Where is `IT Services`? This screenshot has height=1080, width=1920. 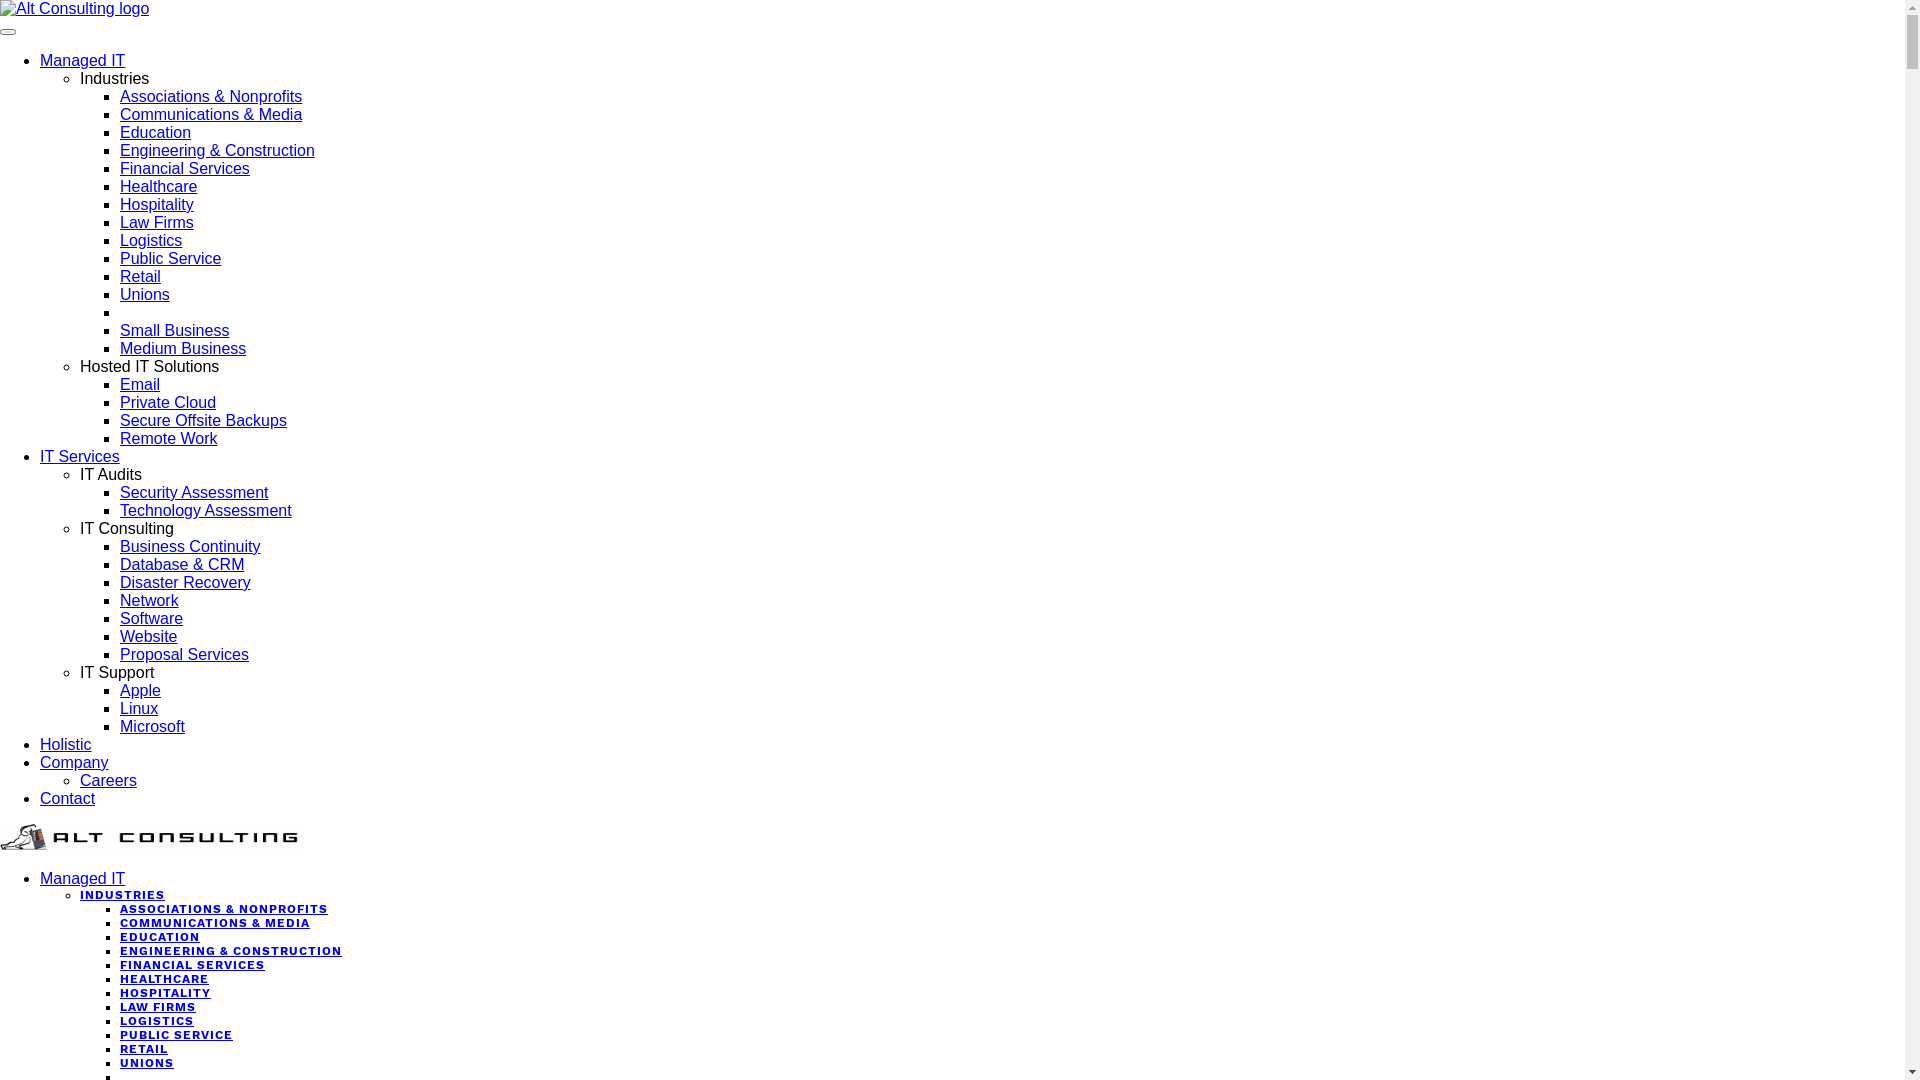
IT Services is located at coordinates (80, 456).